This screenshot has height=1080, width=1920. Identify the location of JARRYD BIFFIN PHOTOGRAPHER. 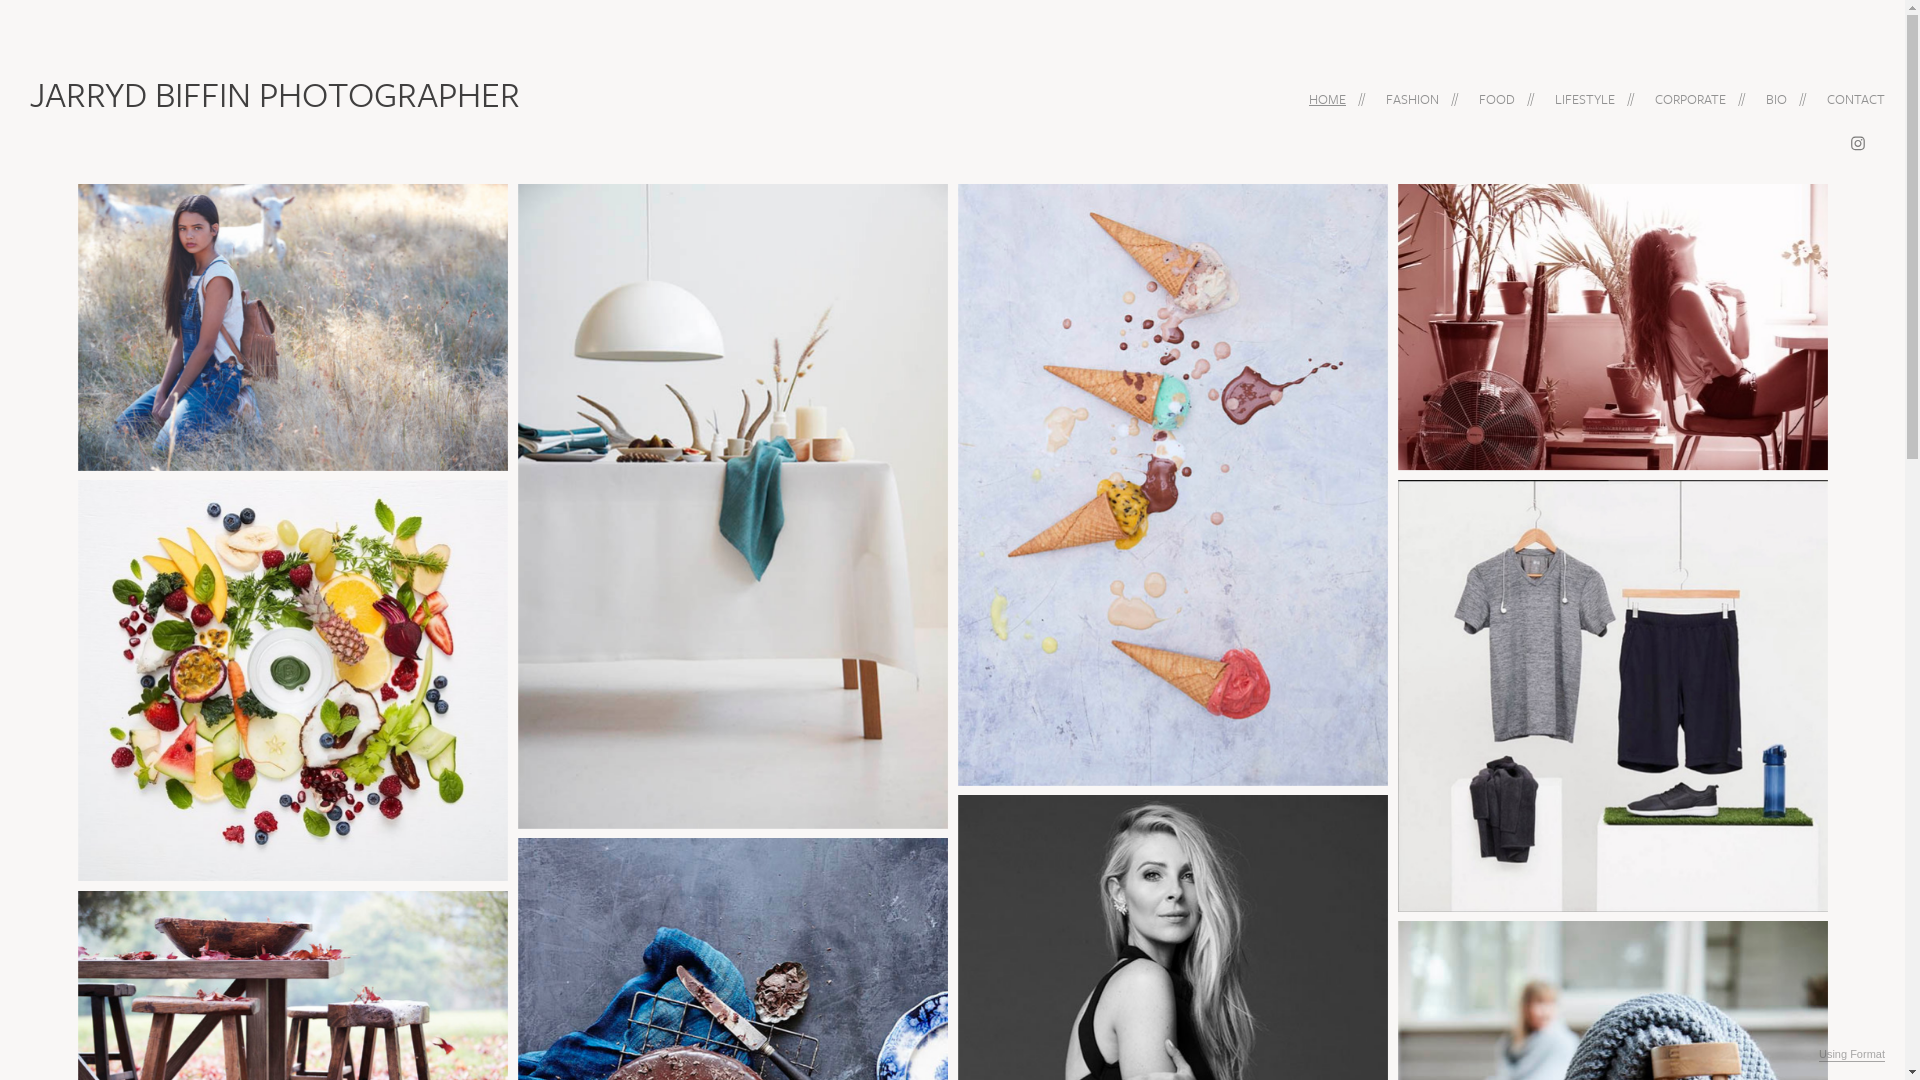
(275, 88).